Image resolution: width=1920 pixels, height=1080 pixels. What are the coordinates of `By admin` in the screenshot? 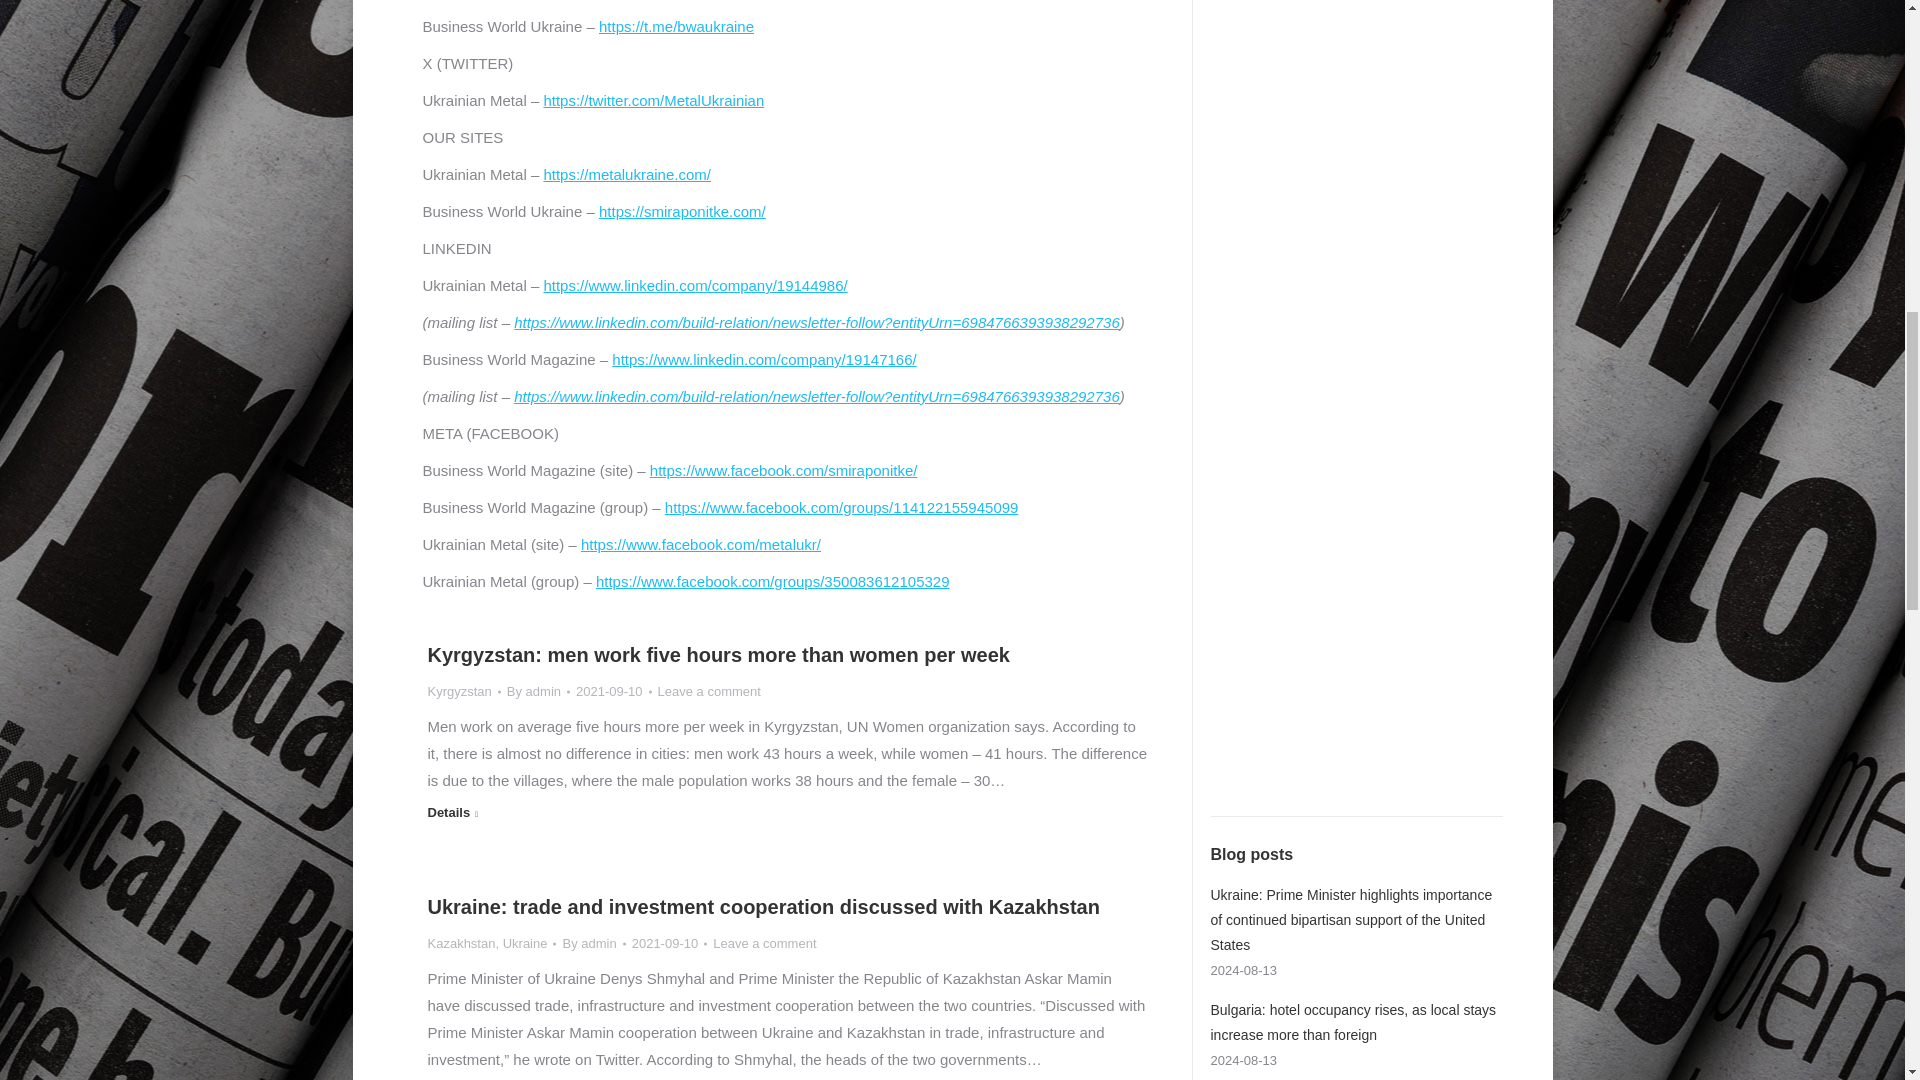 It's located at (594, 943).